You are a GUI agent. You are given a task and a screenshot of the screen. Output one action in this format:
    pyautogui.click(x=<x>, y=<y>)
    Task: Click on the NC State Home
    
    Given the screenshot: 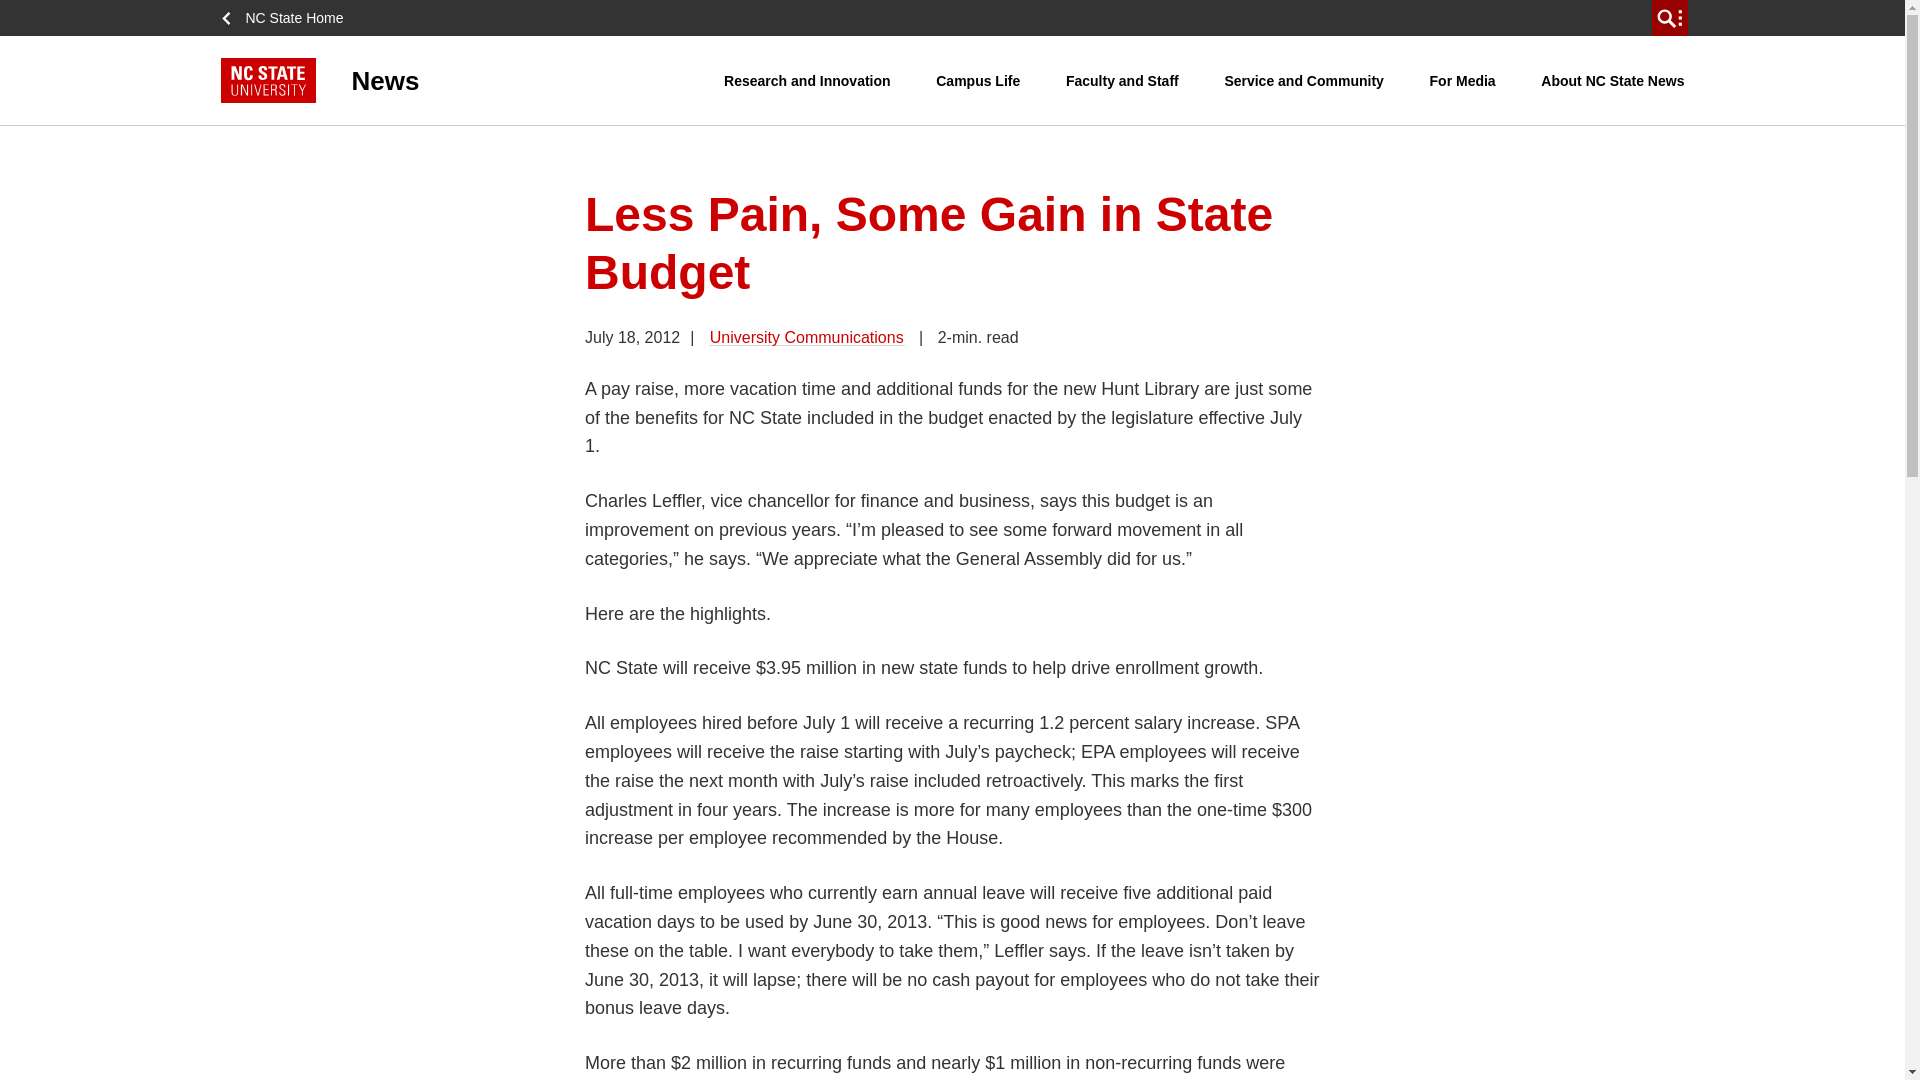 What is the action you would take?
    pyautogui.click(x=288, y=18)
    